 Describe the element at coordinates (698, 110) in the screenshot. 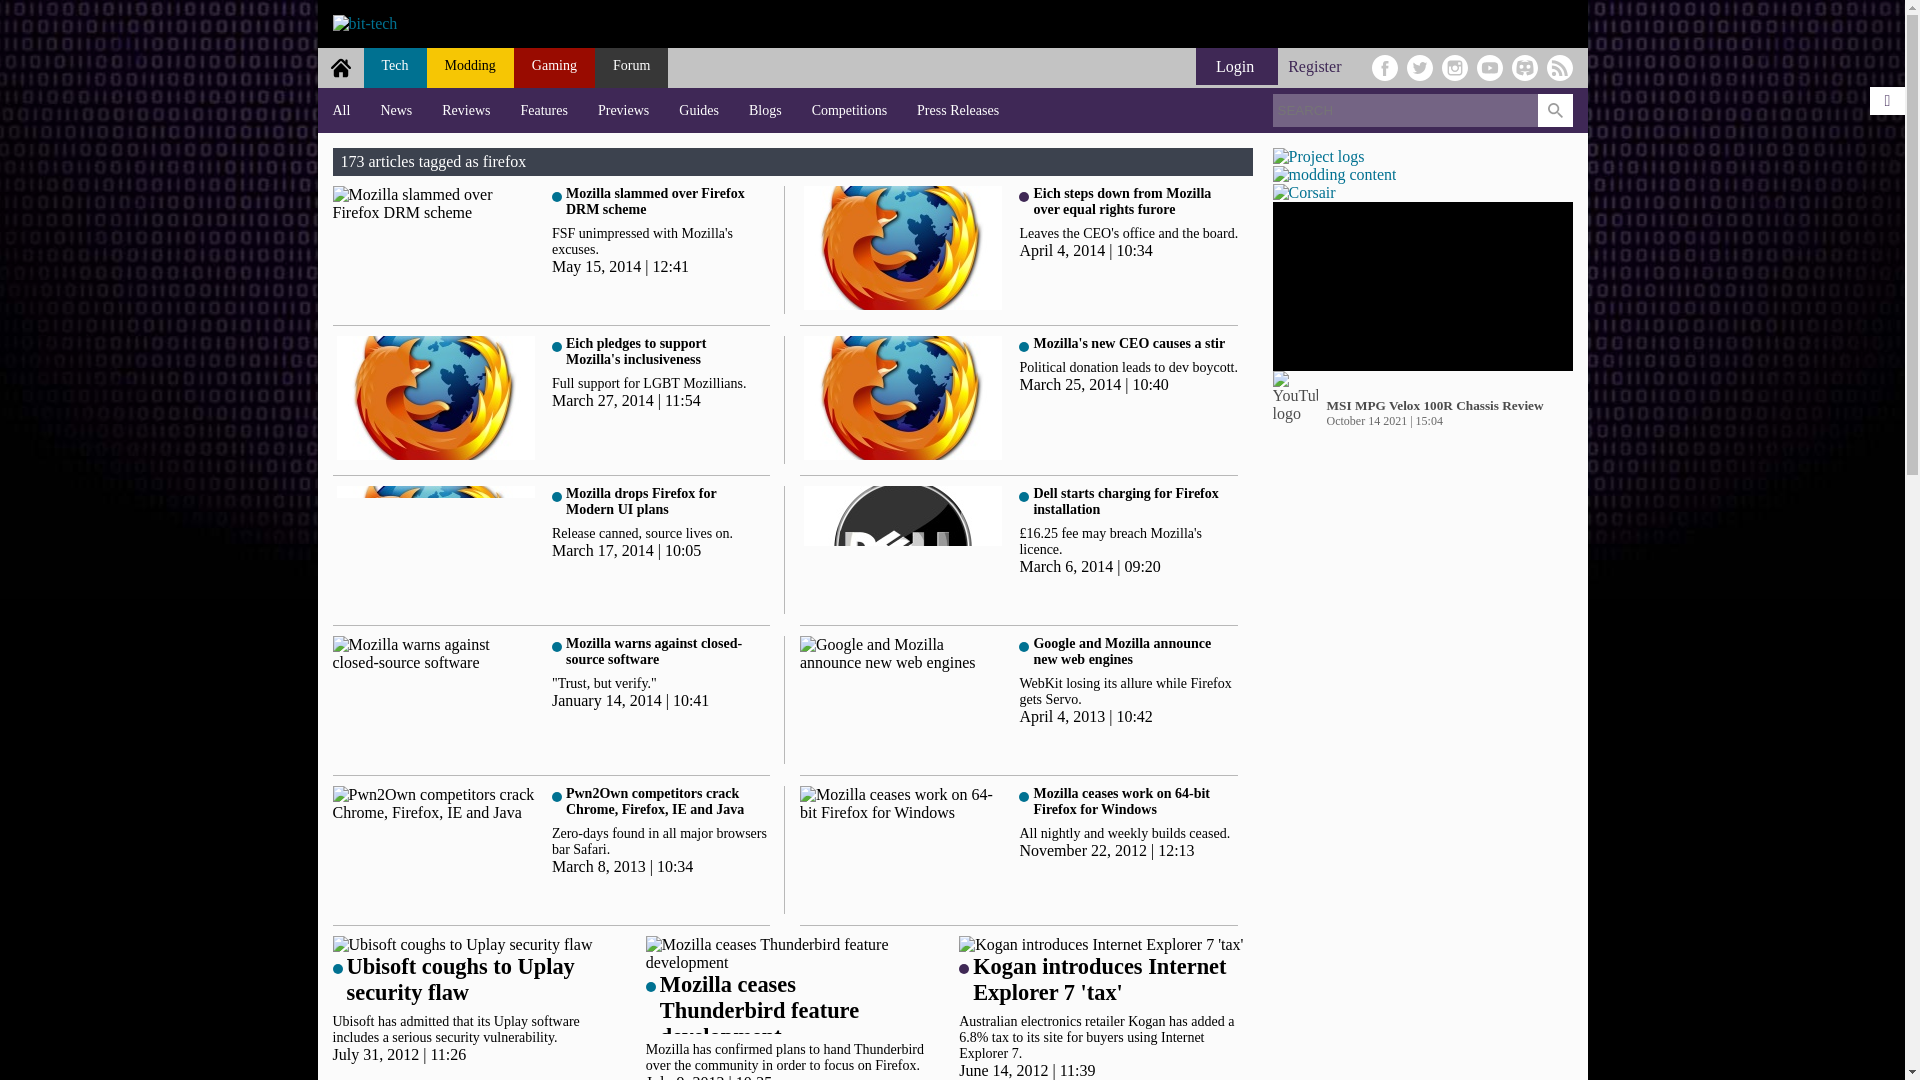

I see `Guides` at that location.